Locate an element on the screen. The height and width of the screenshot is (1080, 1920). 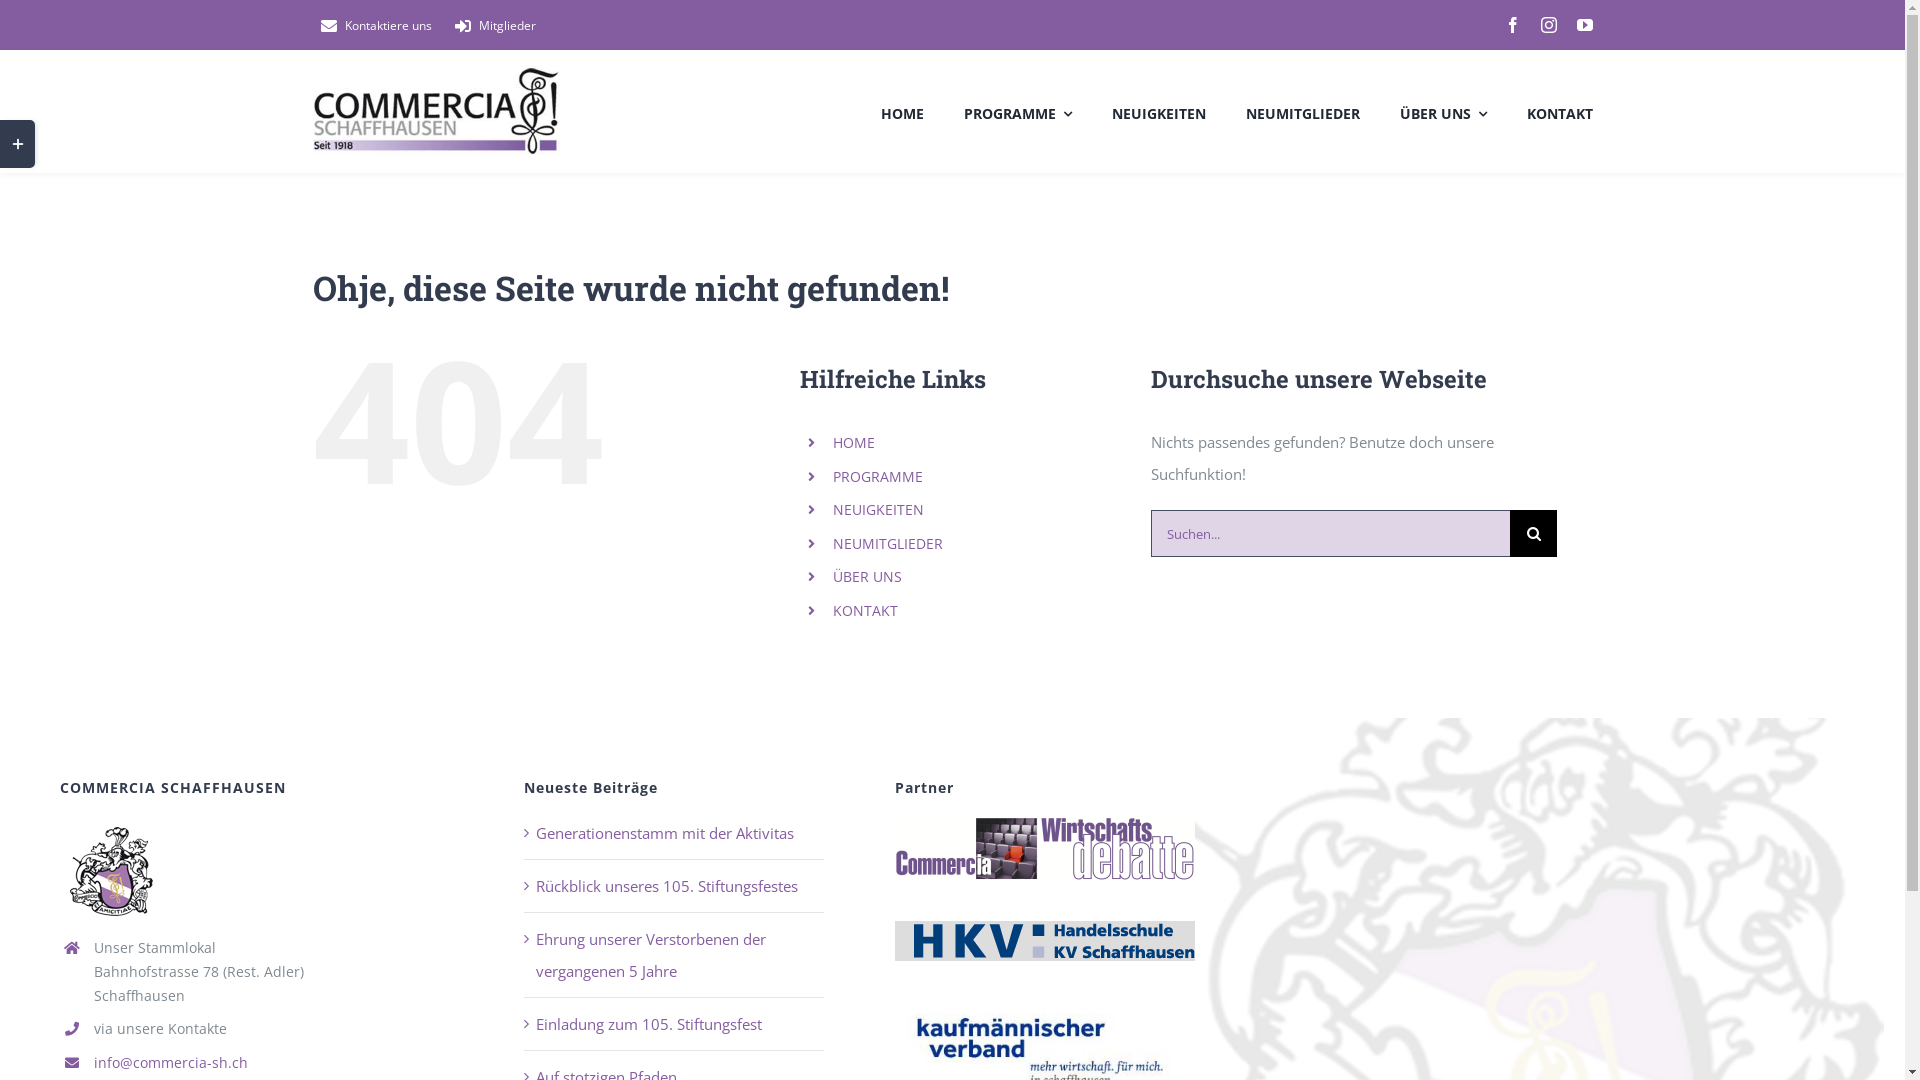
Einladung zum 105. Stiftungsfest is located at coordinates (649, 1024).